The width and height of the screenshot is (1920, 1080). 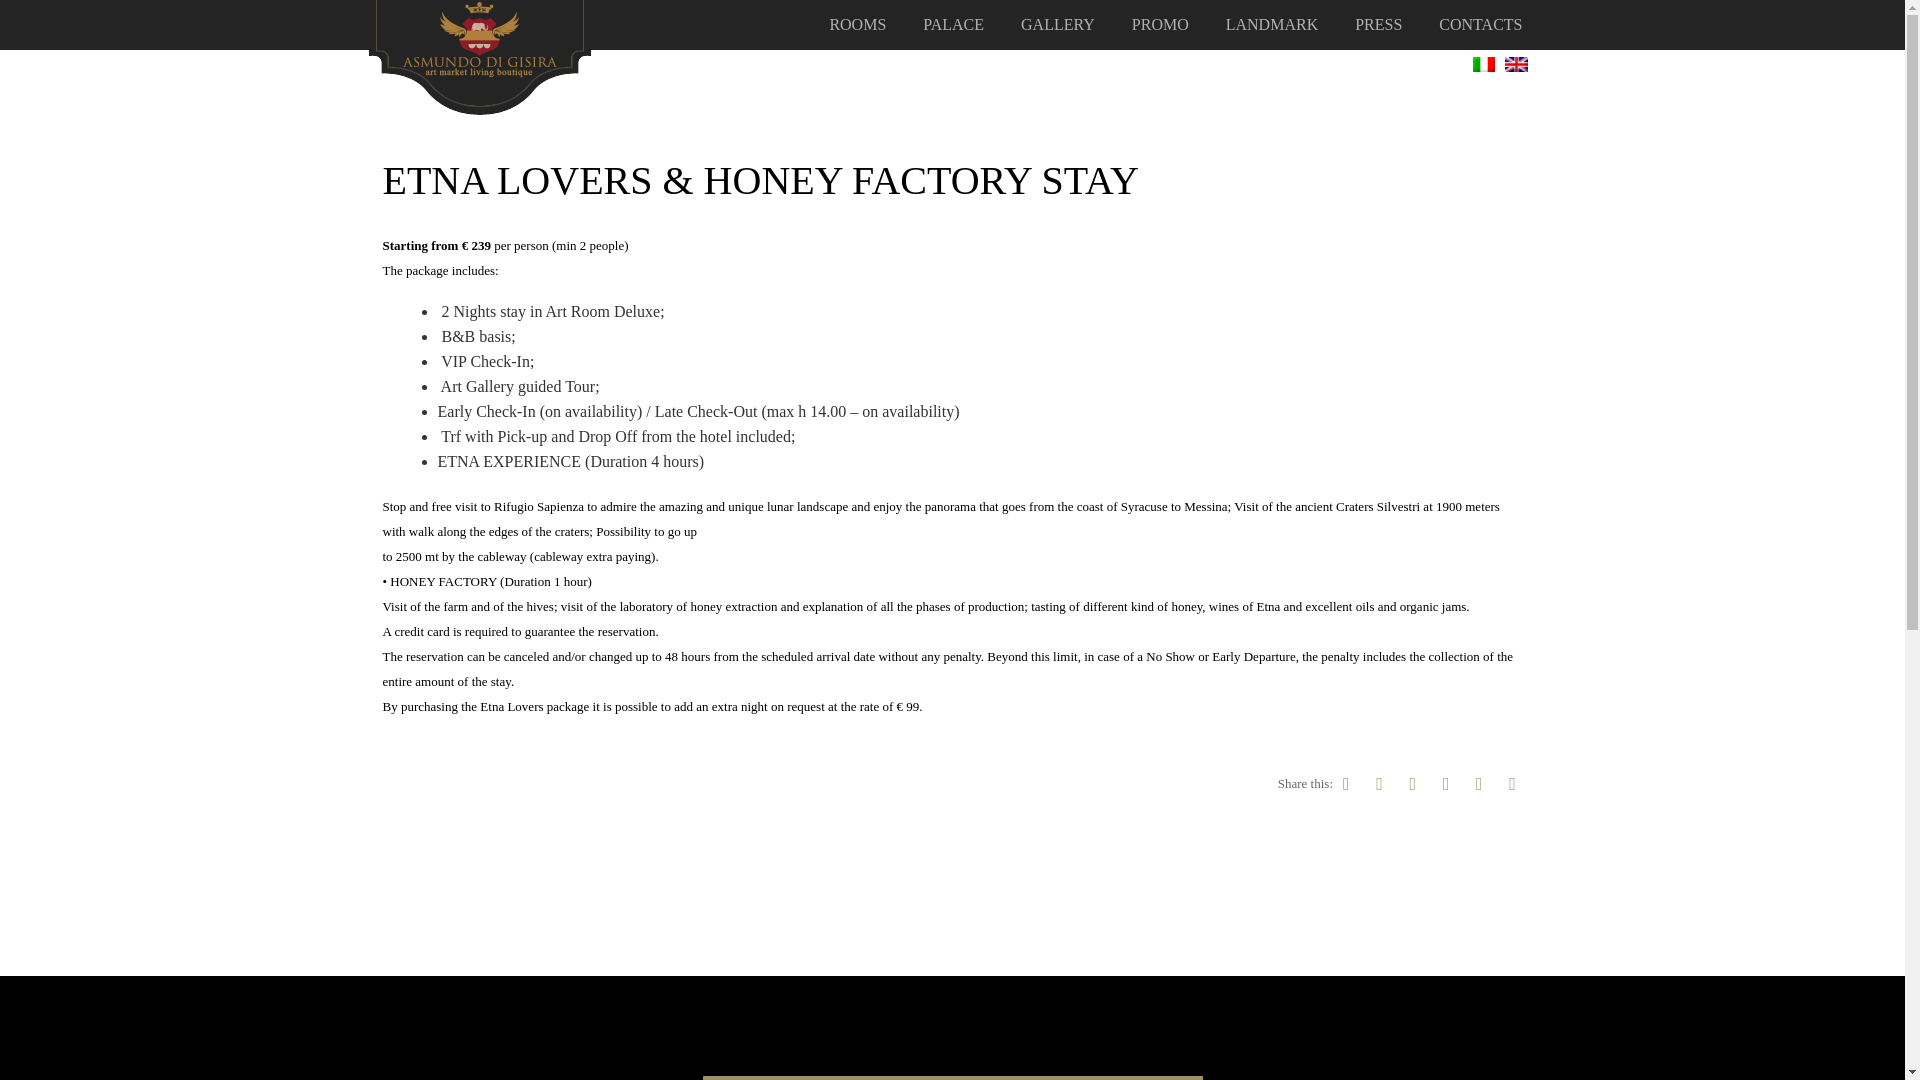 I want to click on PALACE, so click(x=953, y=25).